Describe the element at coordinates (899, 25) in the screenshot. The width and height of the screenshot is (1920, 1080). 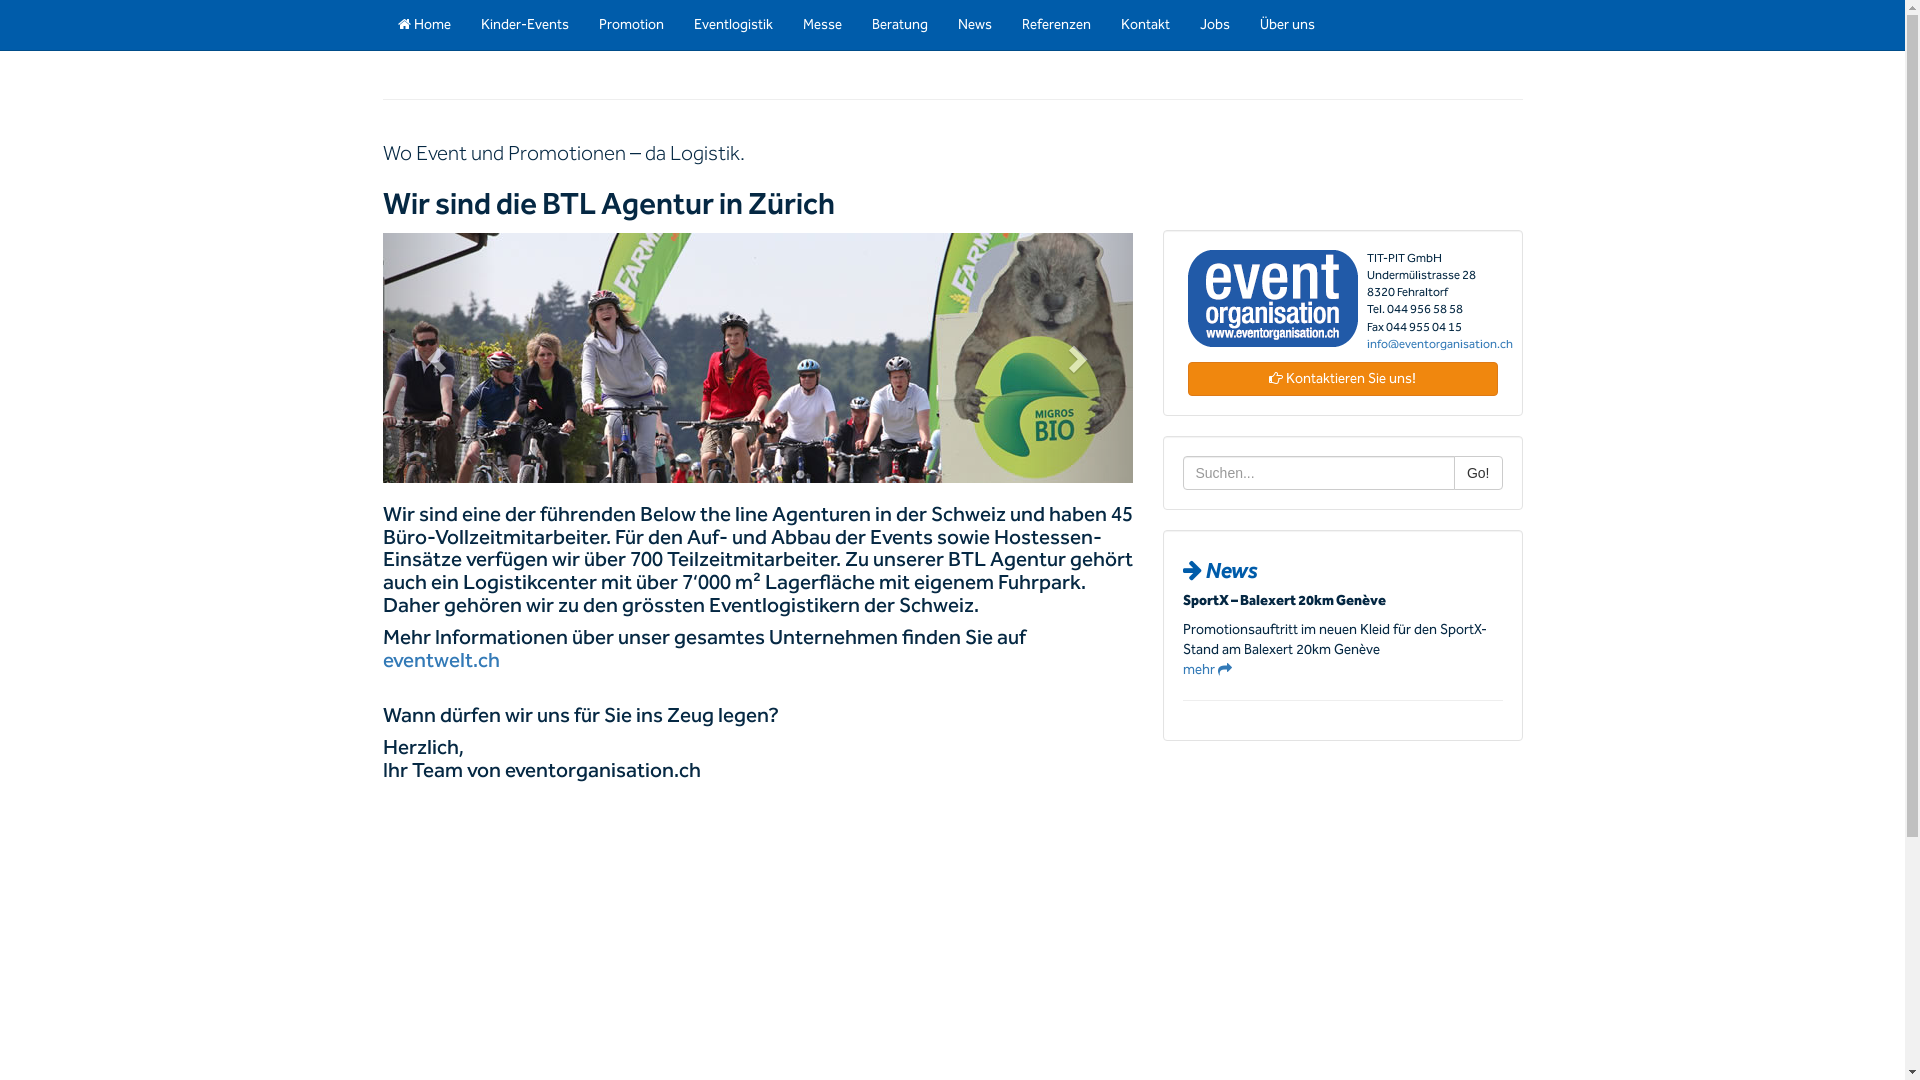
I see `Beratung` at that location.